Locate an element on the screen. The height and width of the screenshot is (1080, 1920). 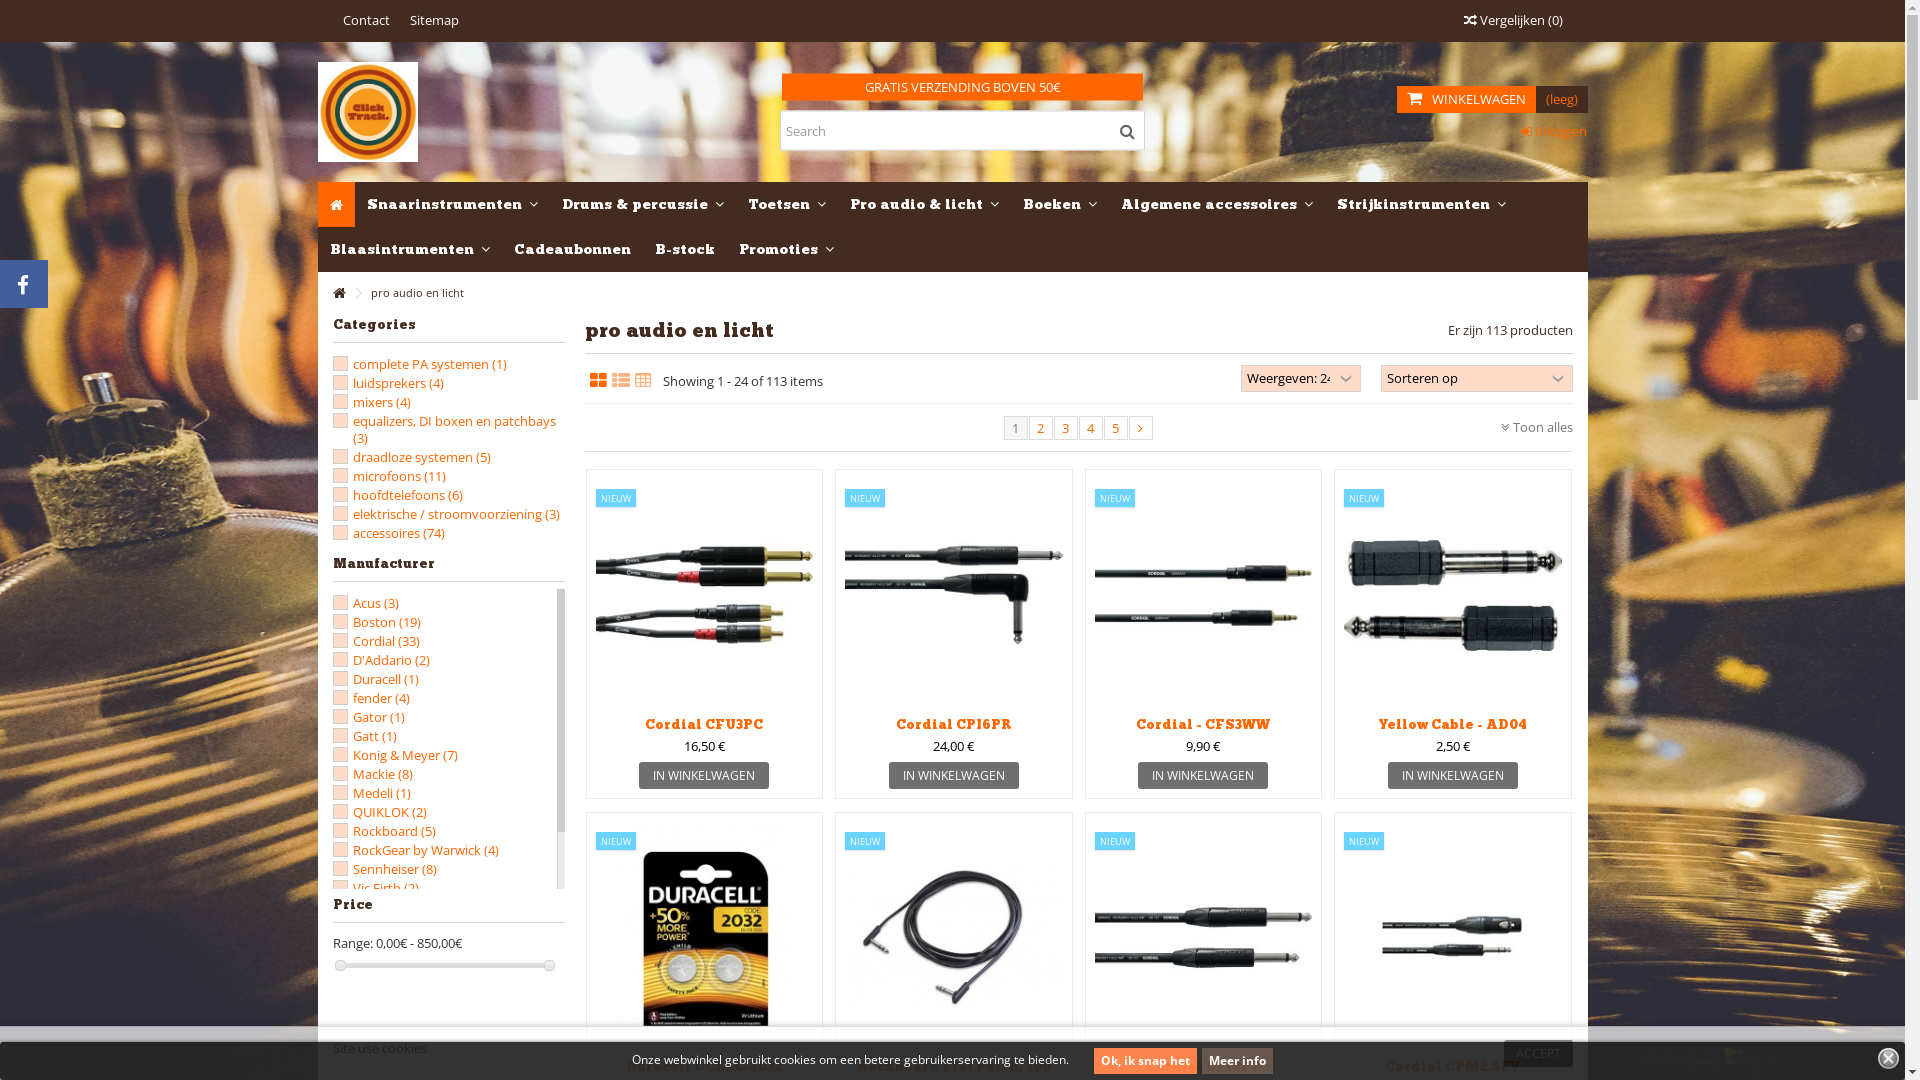
3 is located at coordinates (1066, 428).